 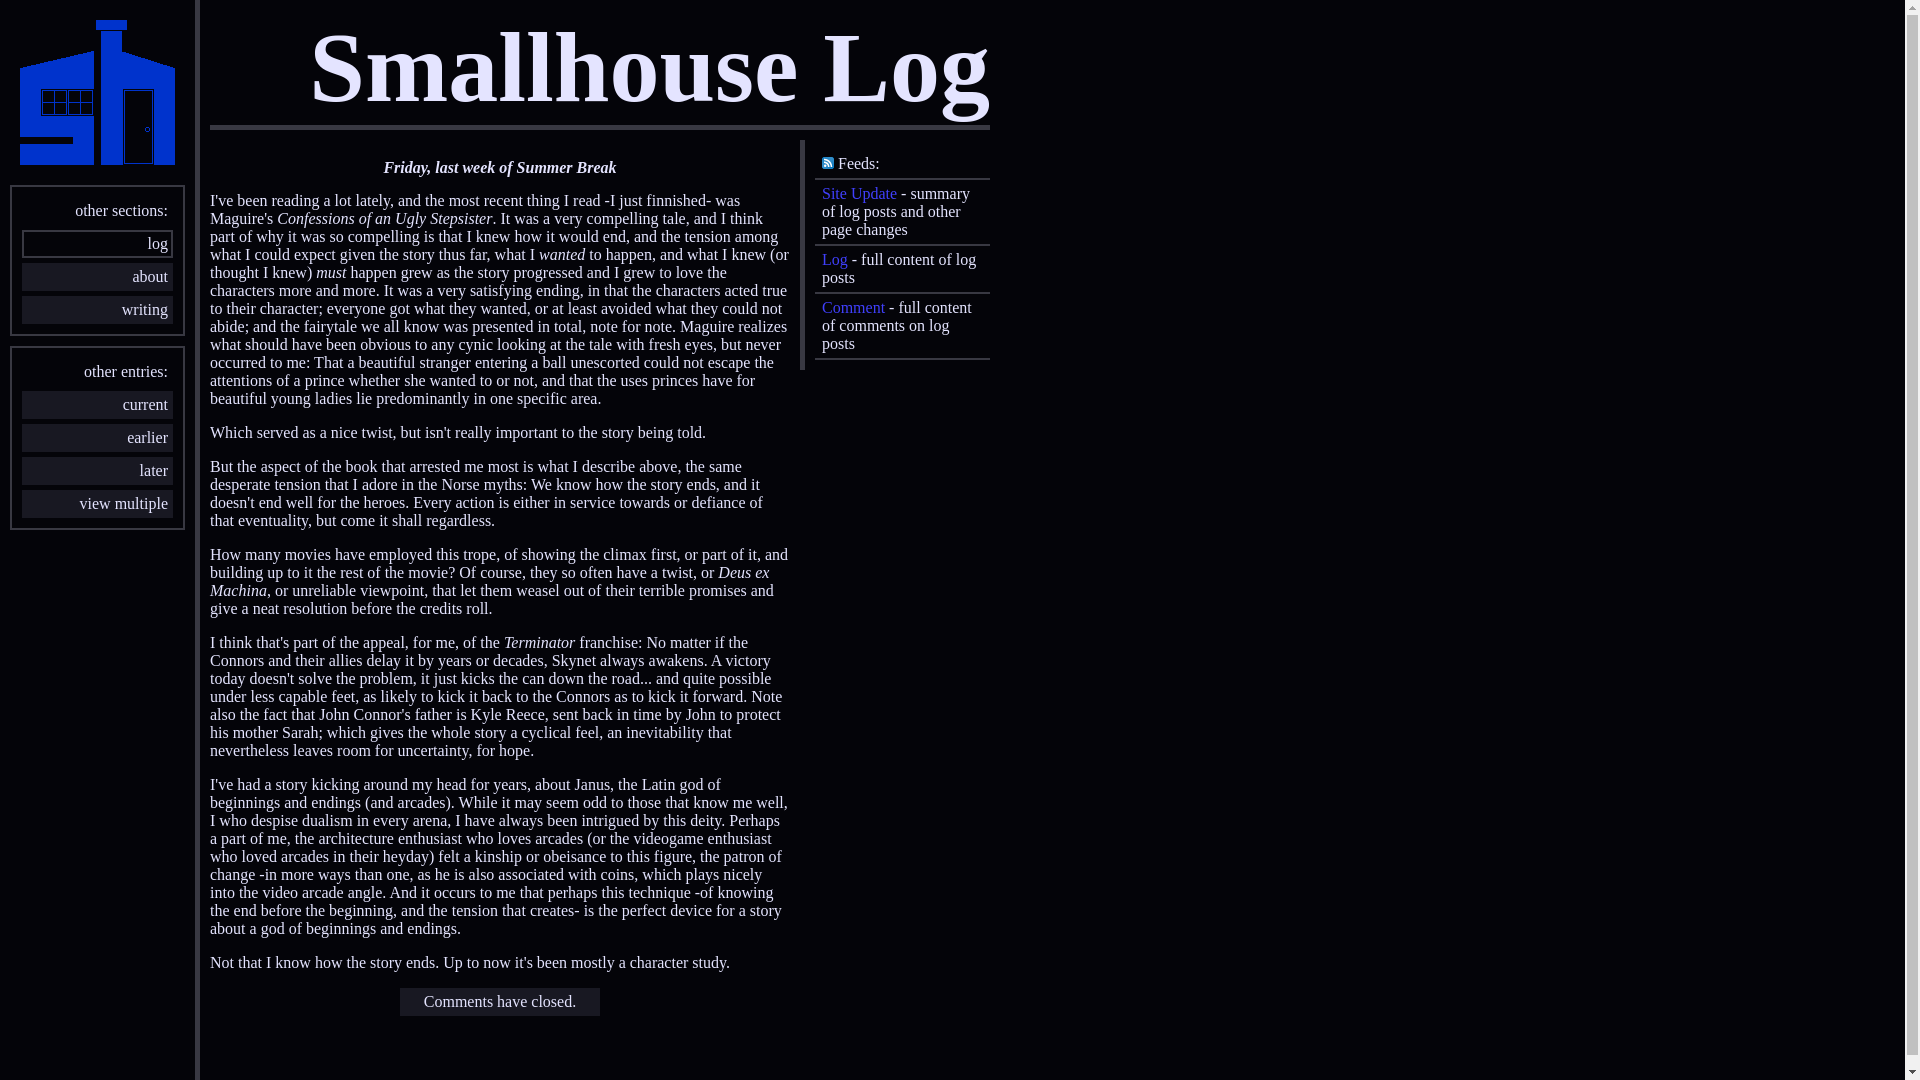 I want to click on Comment, so click(x=854, y=308).